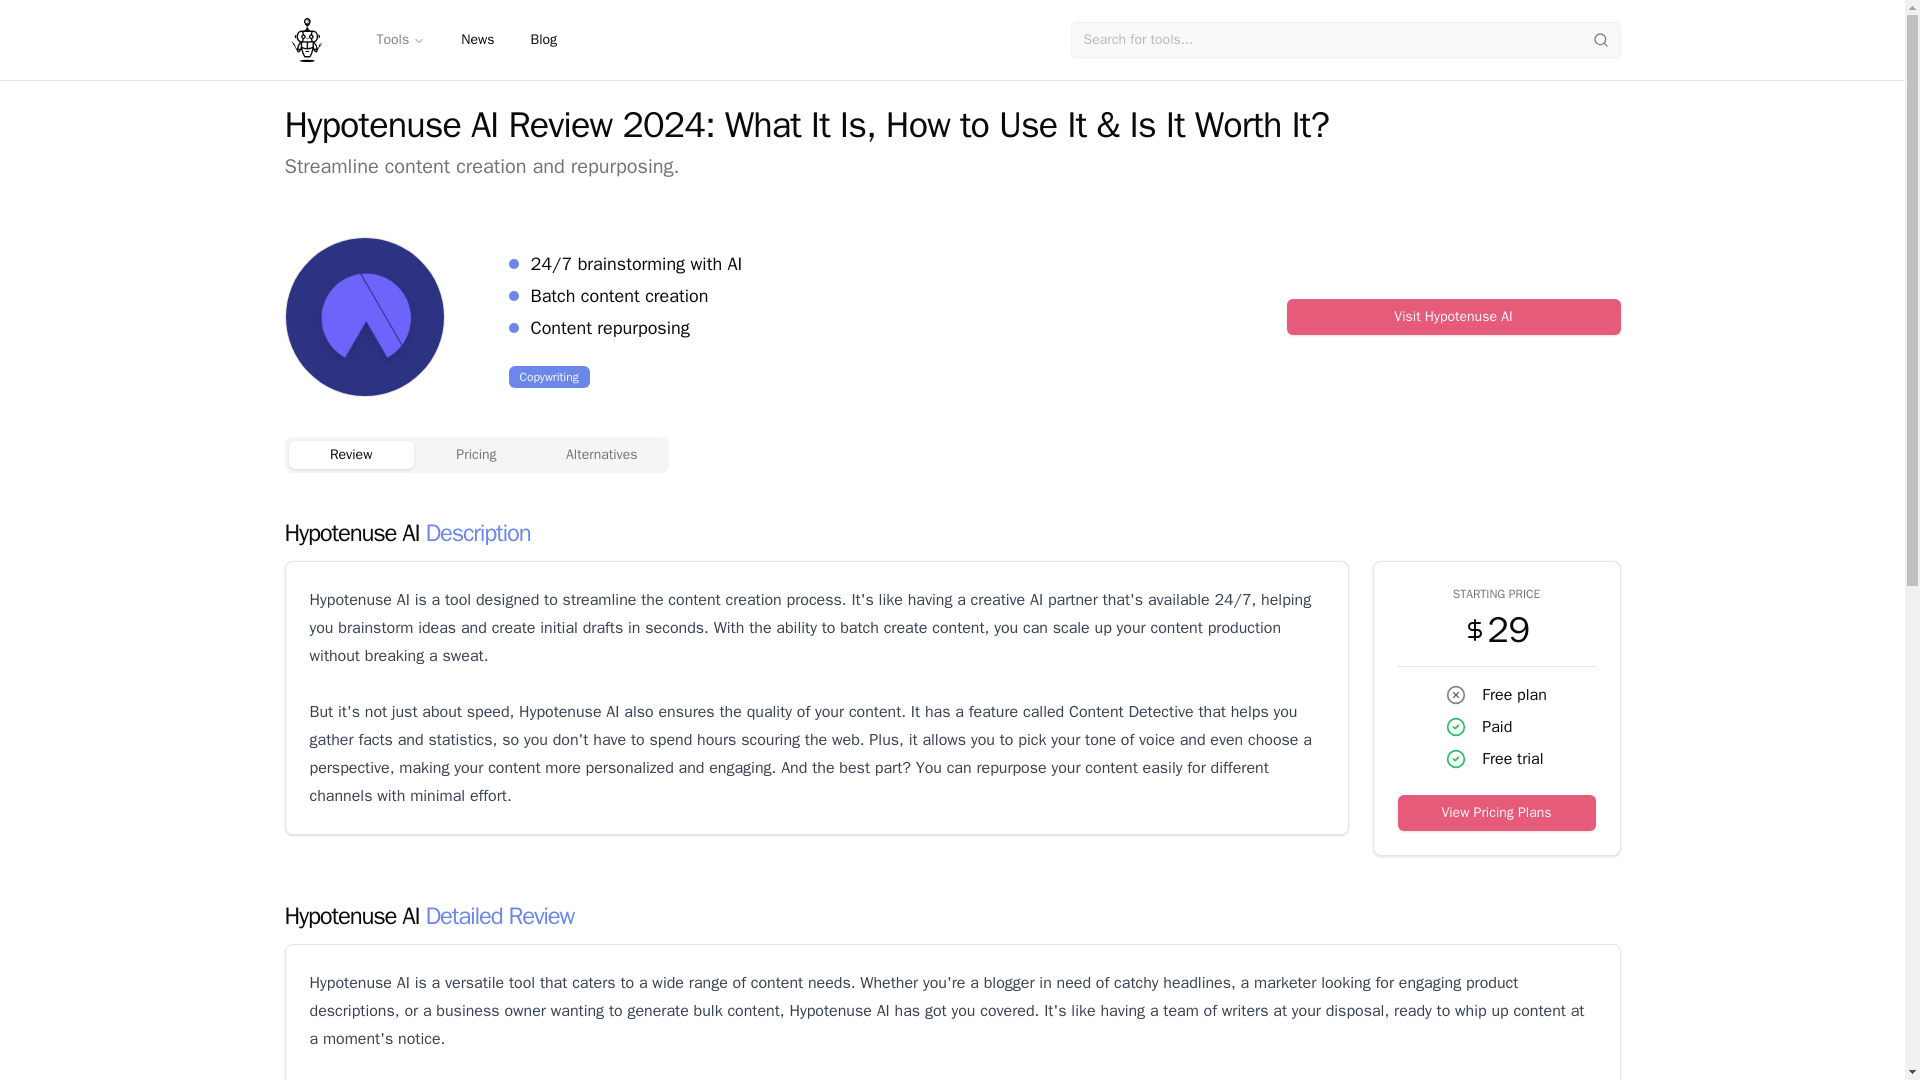 The image size is (1920, 1080). I want to click on Alternatives, so click(602, 454).